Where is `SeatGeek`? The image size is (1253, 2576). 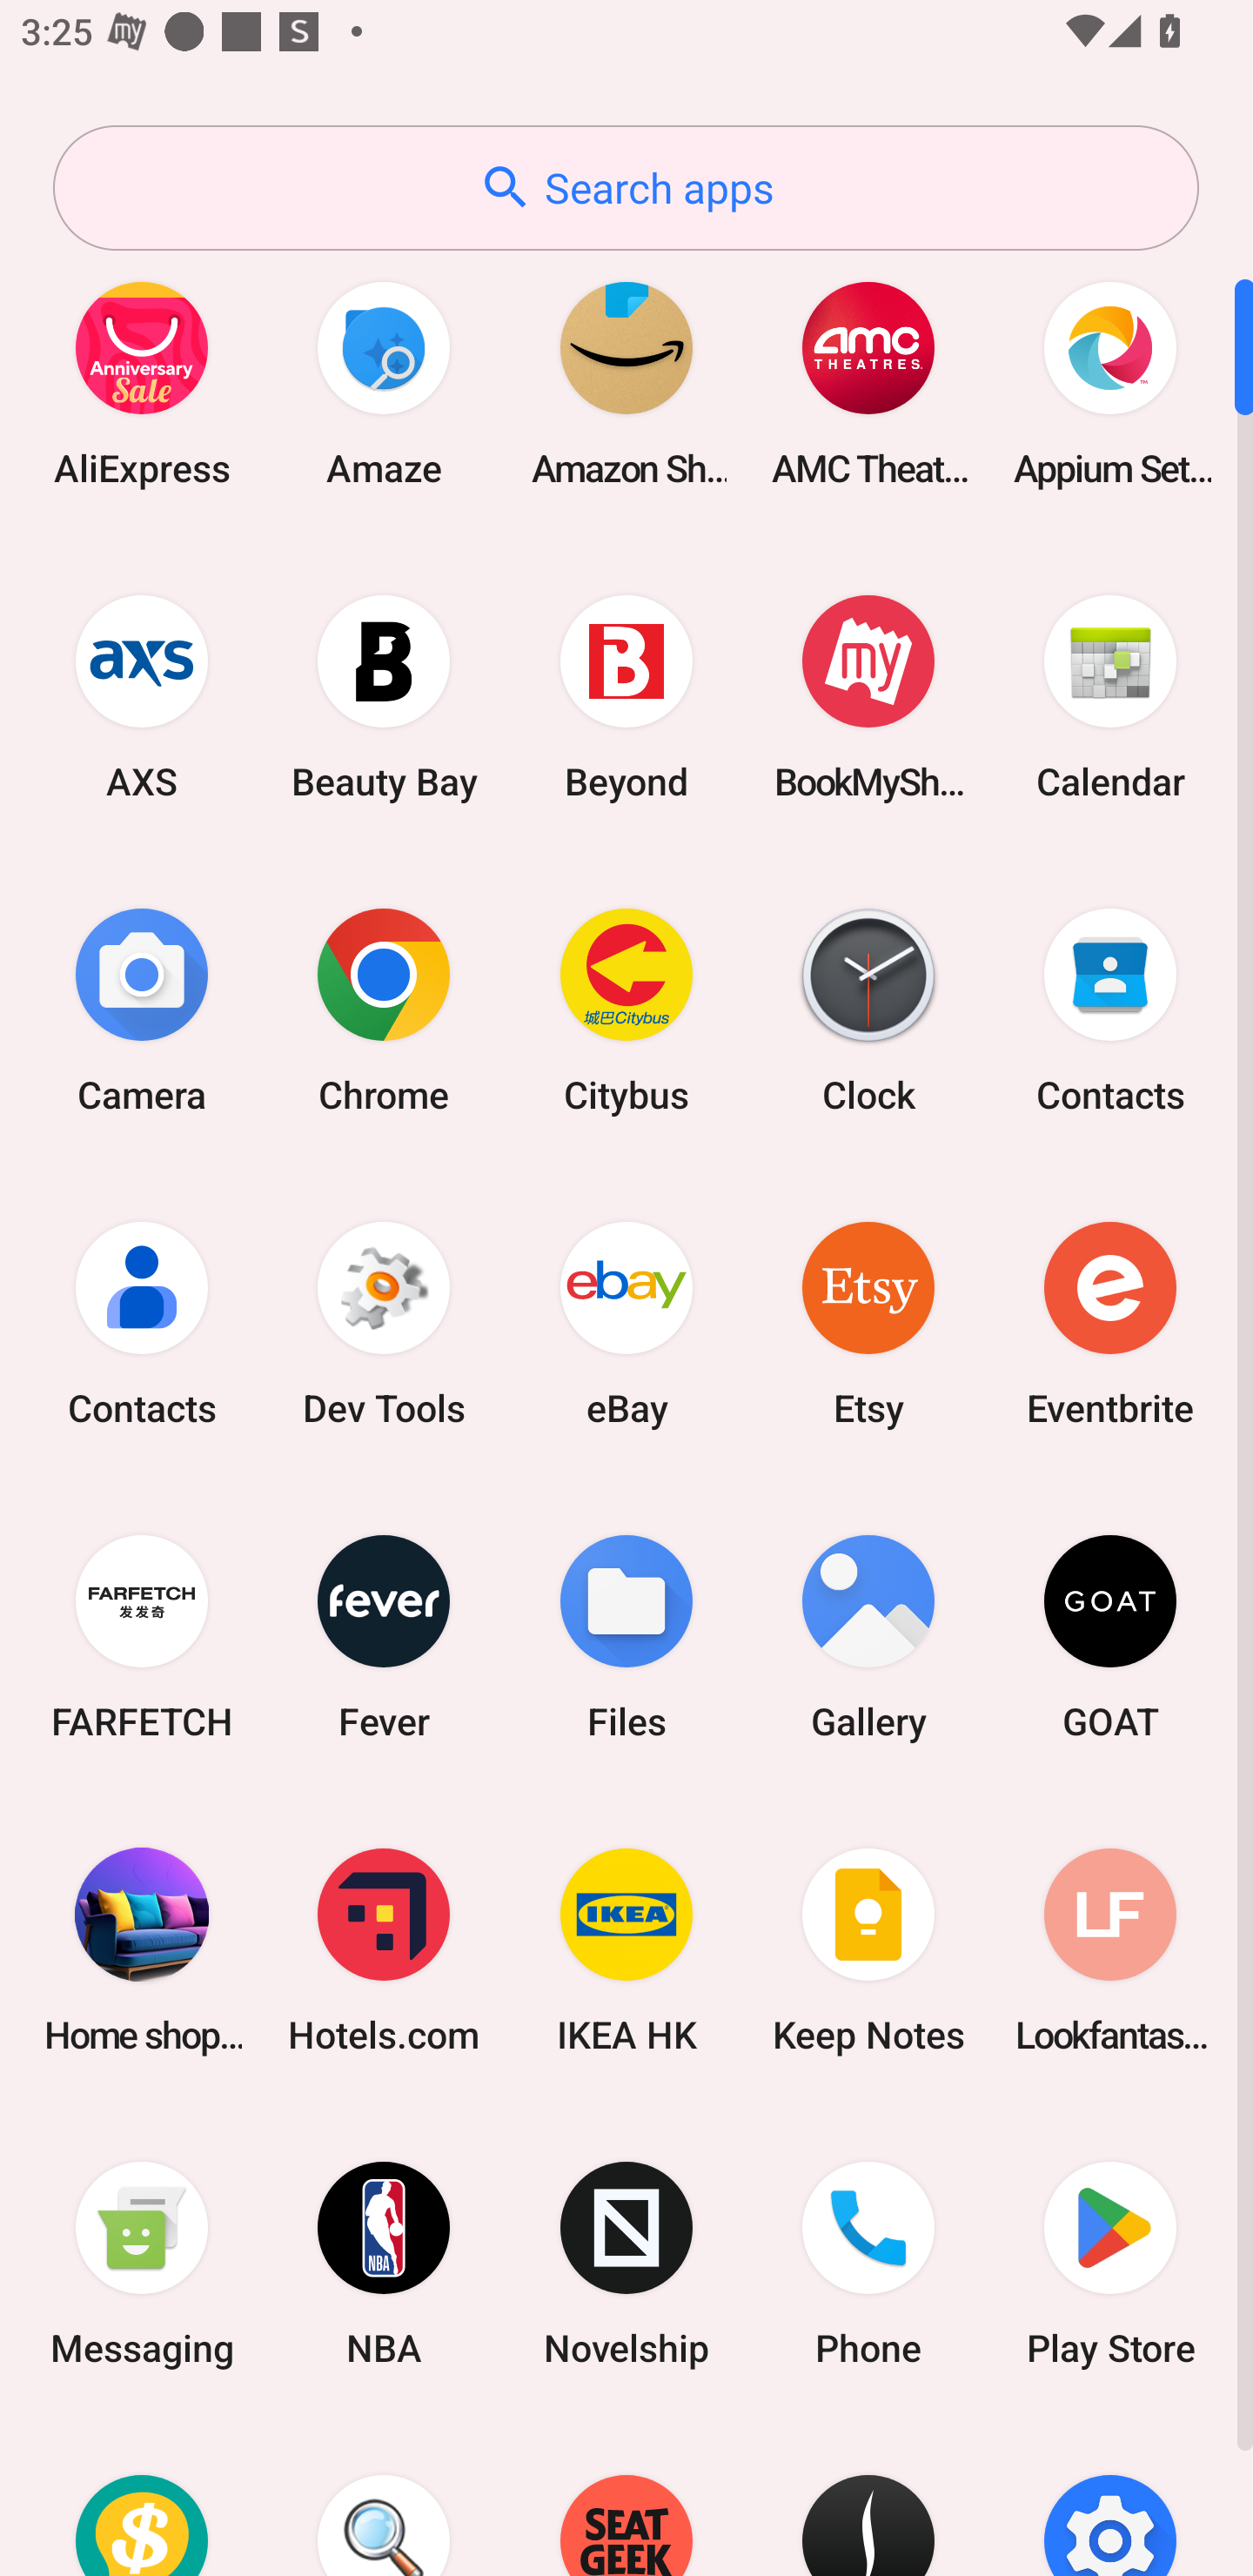 SeatGeek is located at coordinates (626, 2499).